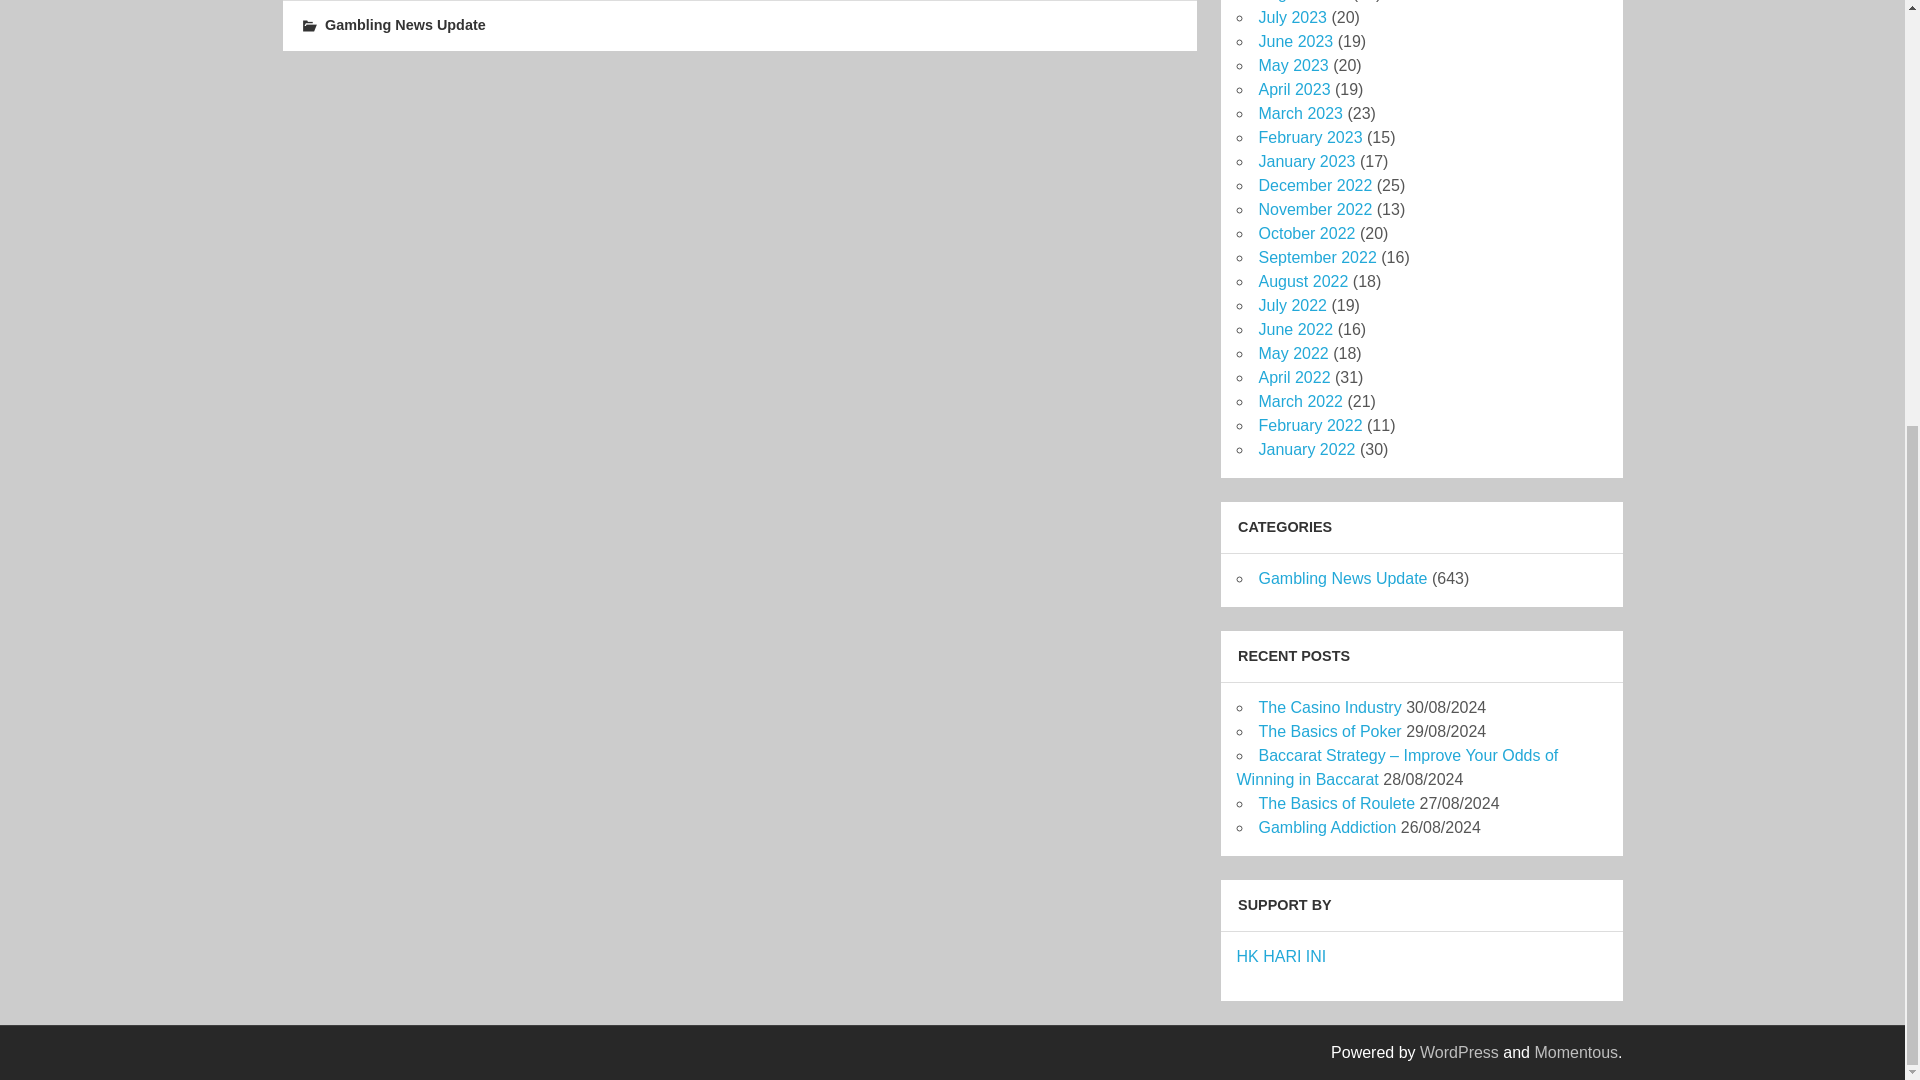  I want to click on August 2023, so click(1302, 1).